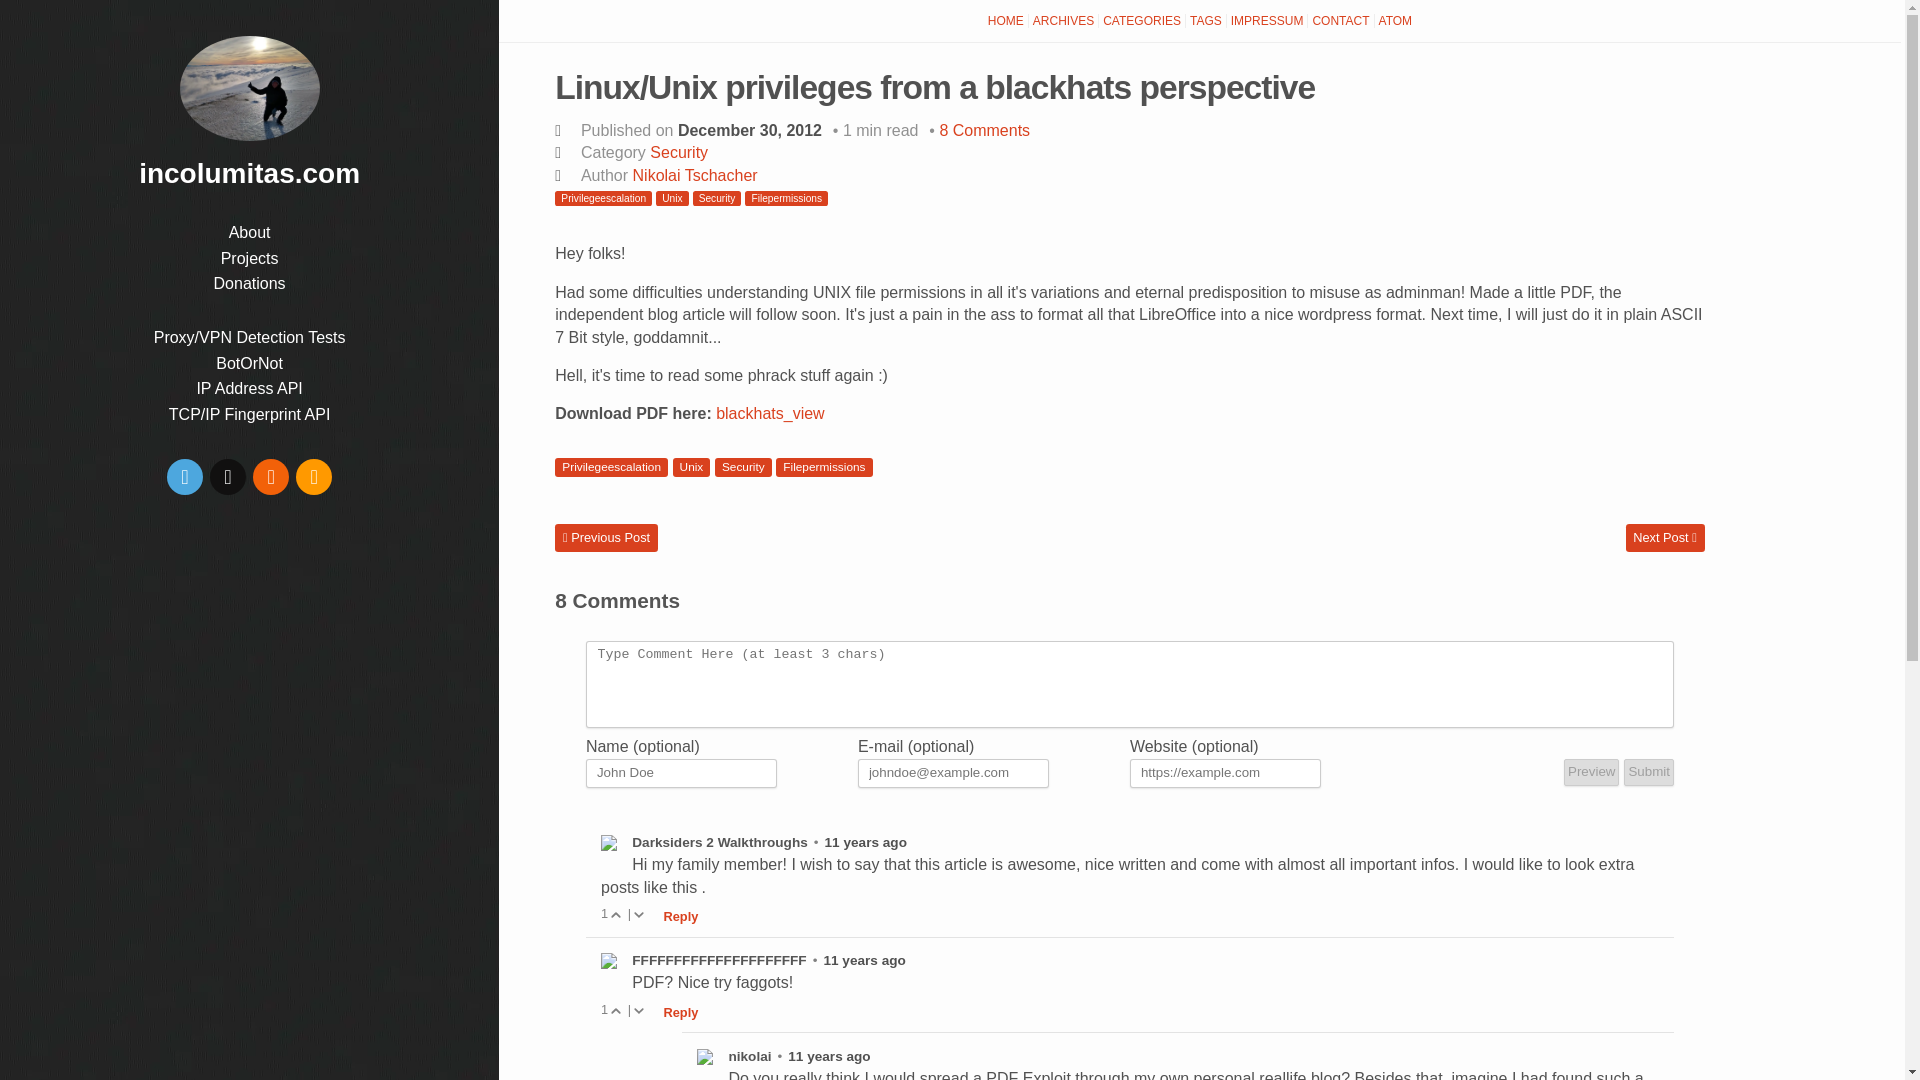  I want to click on Submit, so click(1648, 772).